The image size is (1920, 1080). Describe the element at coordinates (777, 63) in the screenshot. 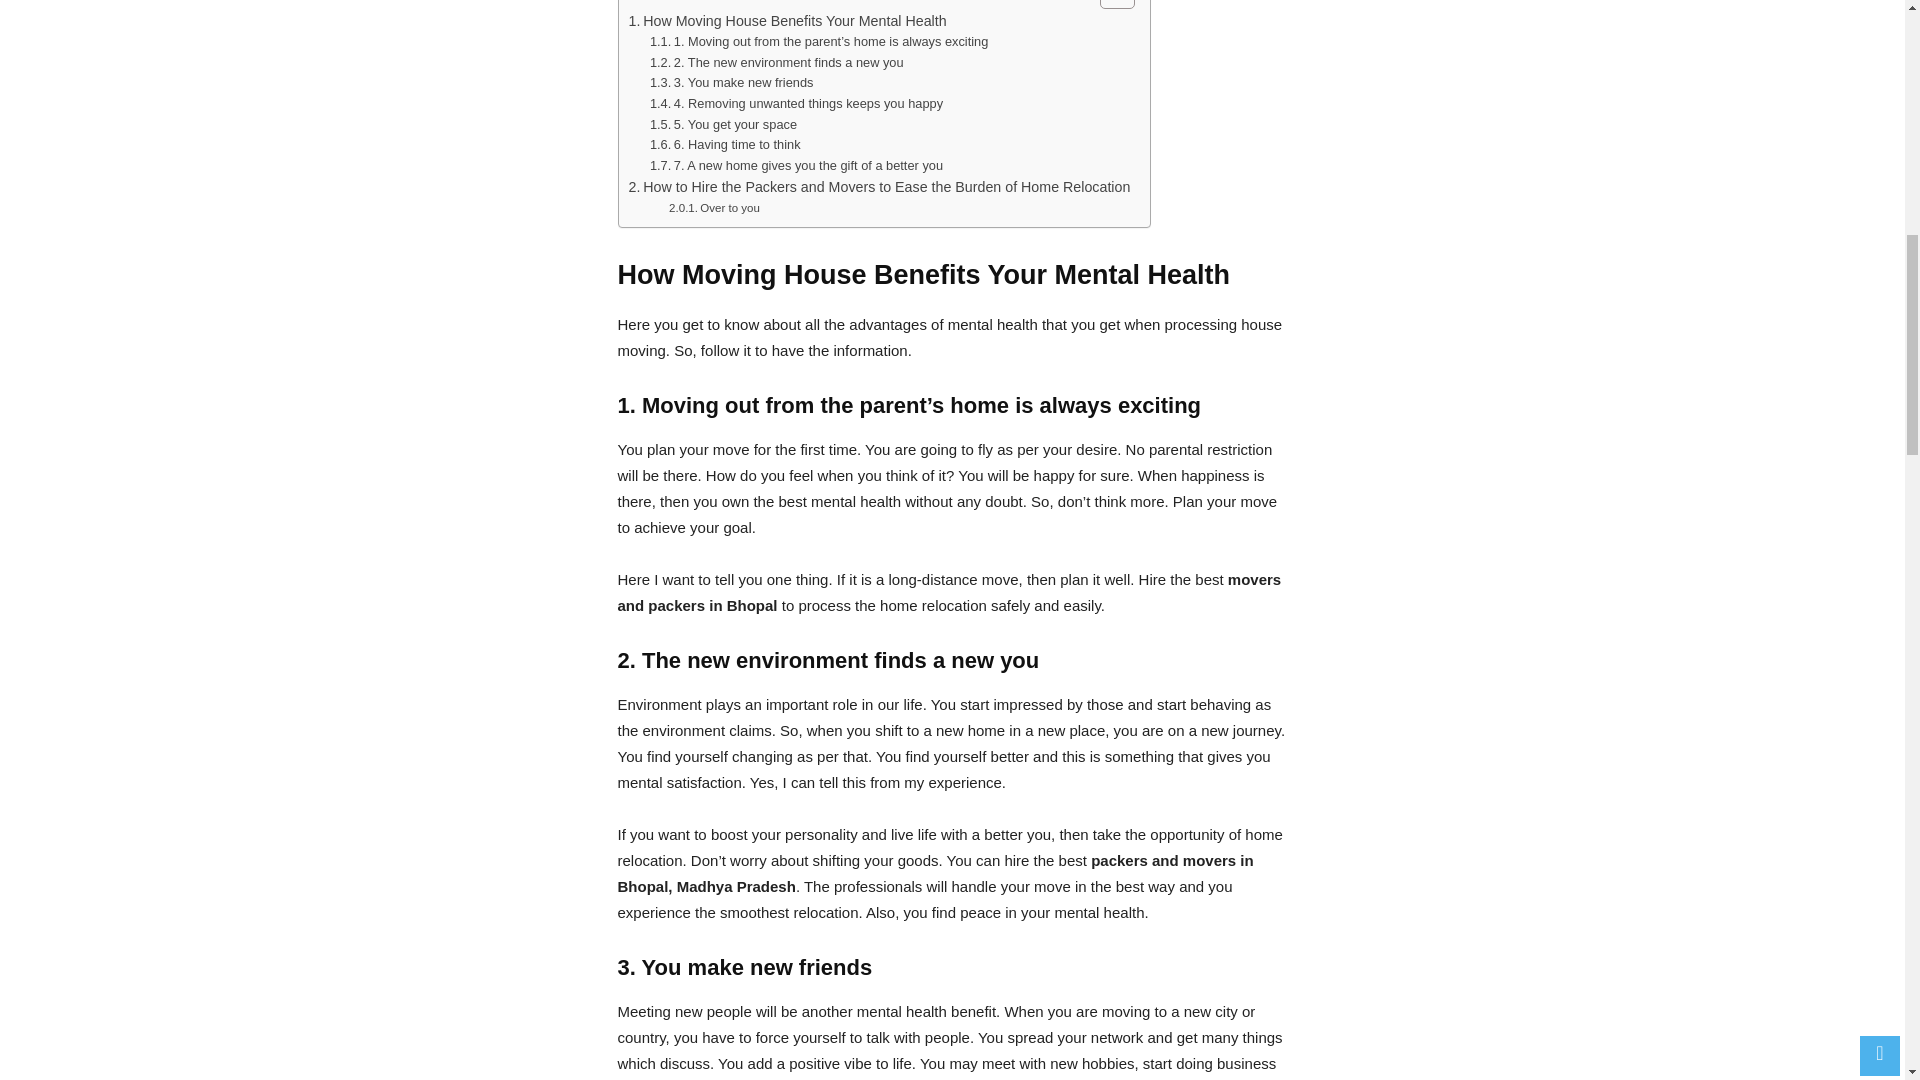

I see `2. The new environment finds a new you` at that location.